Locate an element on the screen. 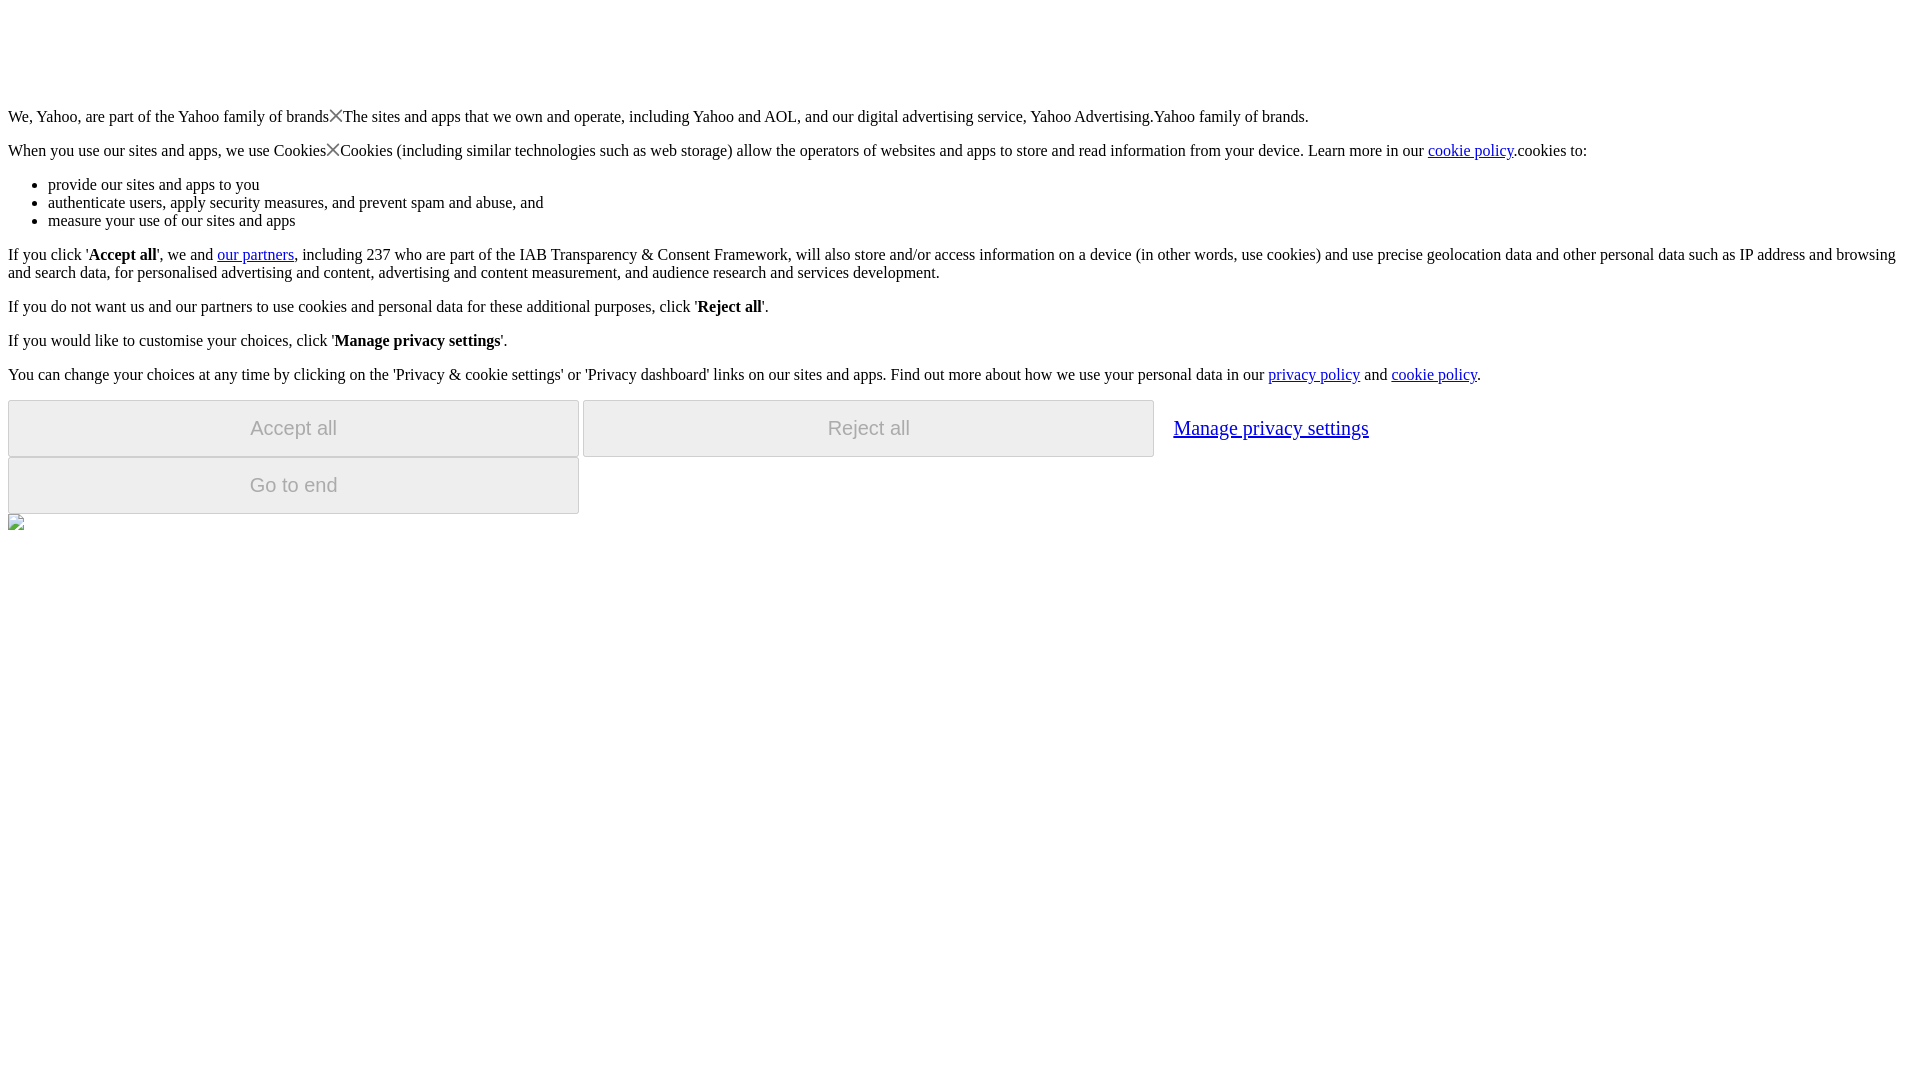 The height and width of the screenshot is (1080, 1920). cookie policy is located at coordinates (1433, 374).